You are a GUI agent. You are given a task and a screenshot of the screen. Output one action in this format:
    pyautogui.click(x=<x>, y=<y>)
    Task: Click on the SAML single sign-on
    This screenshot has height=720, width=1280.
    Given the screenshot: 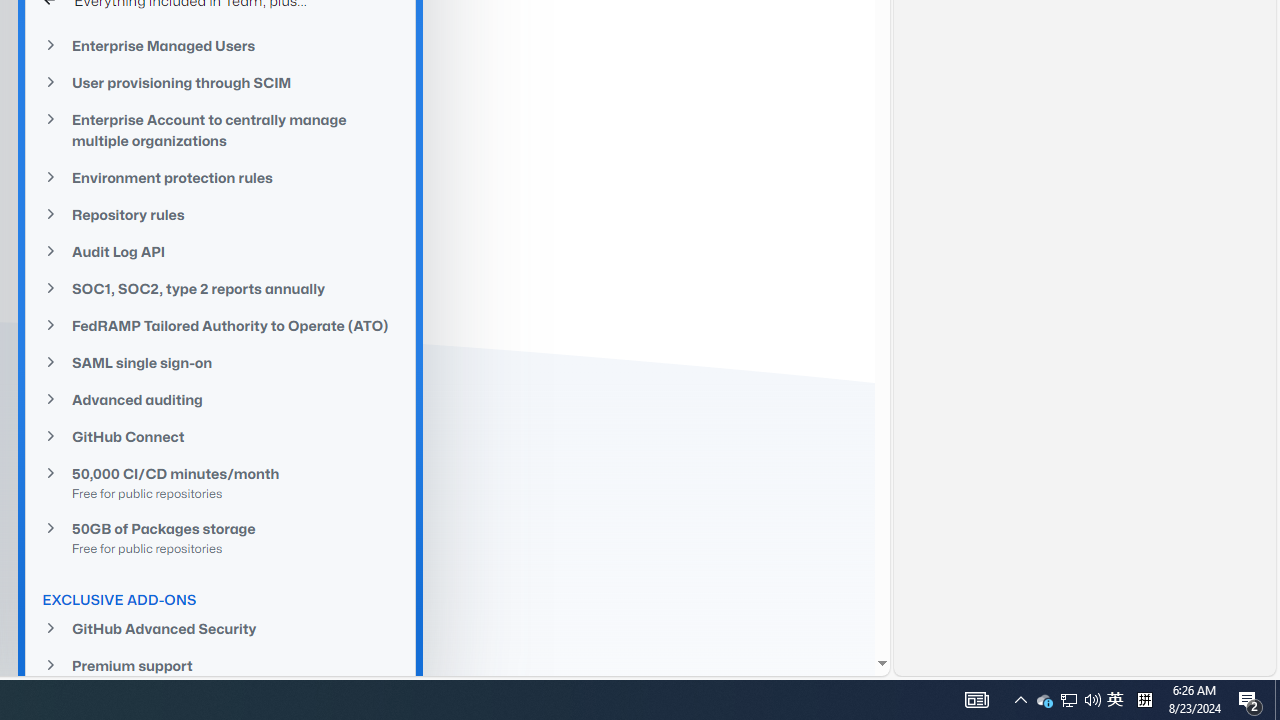 What is the action you would take?
    pyautogui.click(x=220, y=363)
    